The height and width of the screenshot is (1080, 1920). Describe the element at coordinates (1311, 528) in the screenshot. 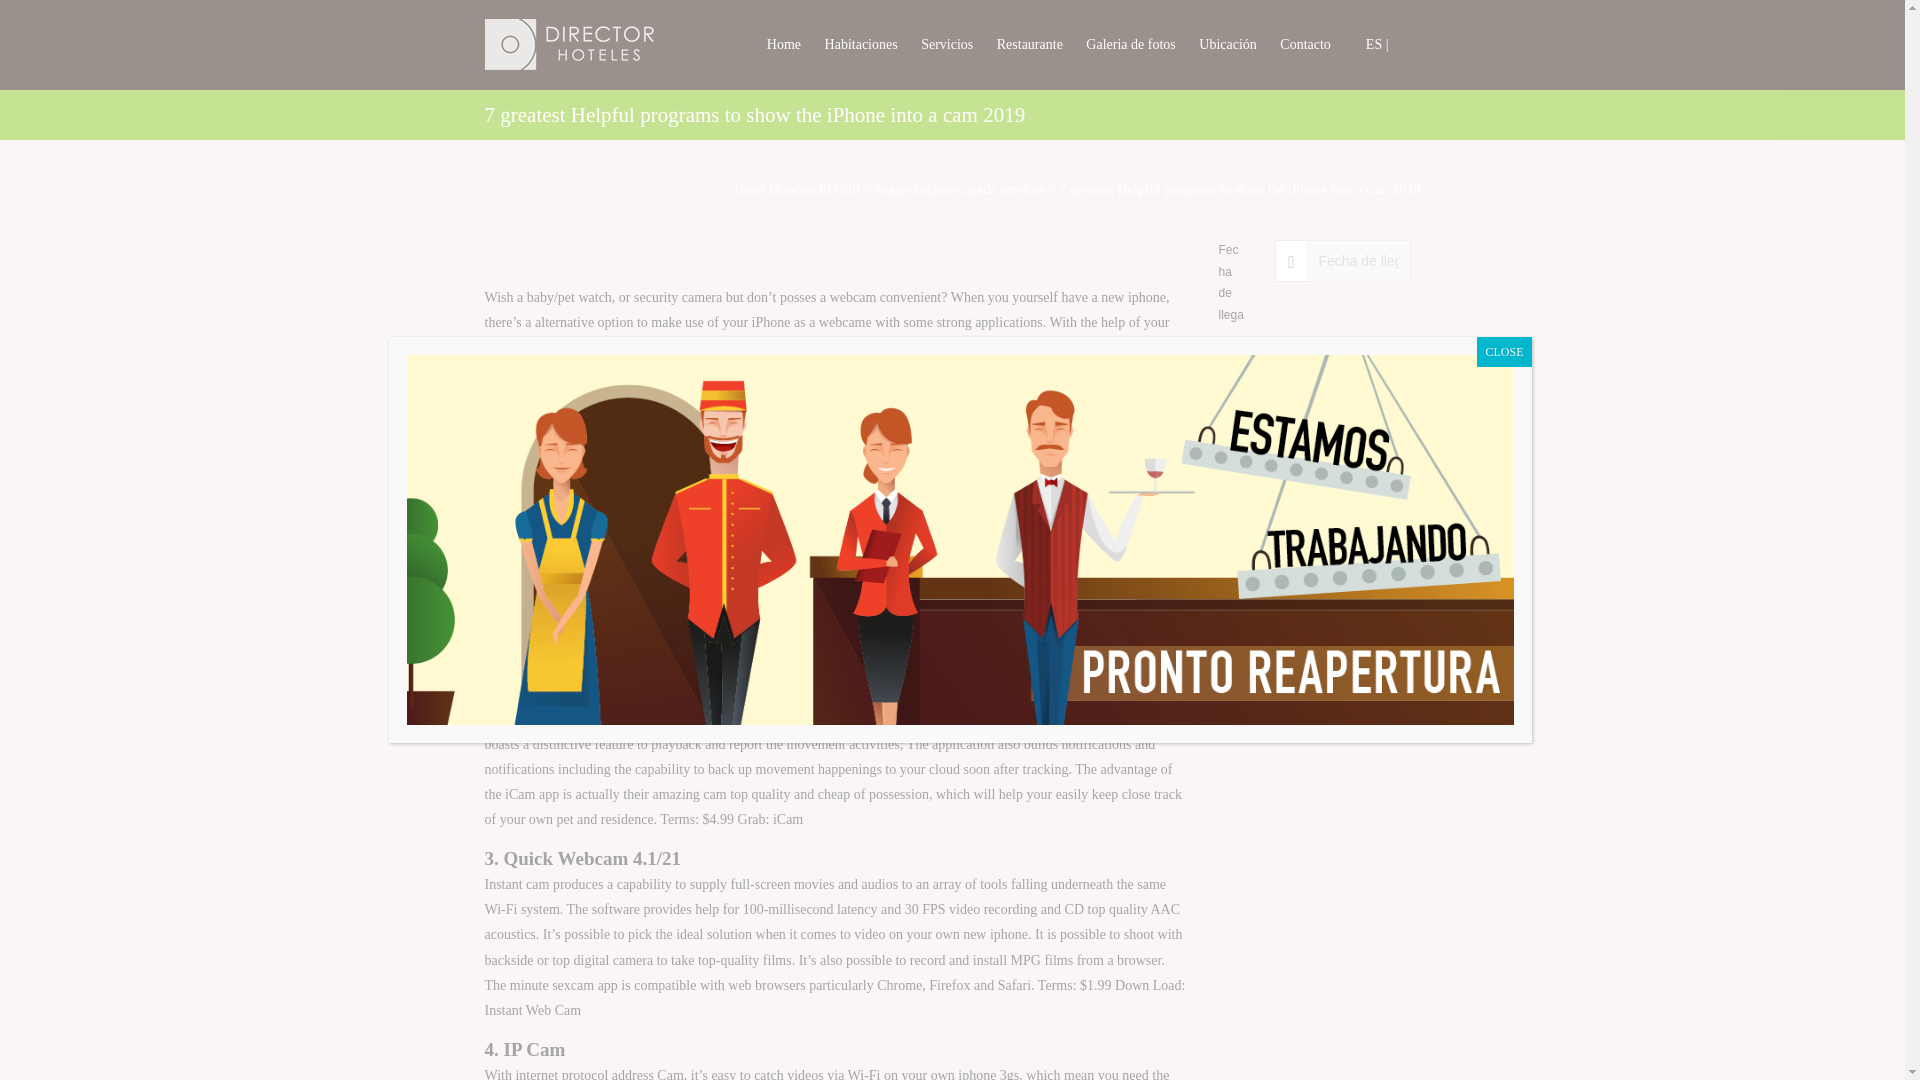

I see `NEX-Forms` at that location.